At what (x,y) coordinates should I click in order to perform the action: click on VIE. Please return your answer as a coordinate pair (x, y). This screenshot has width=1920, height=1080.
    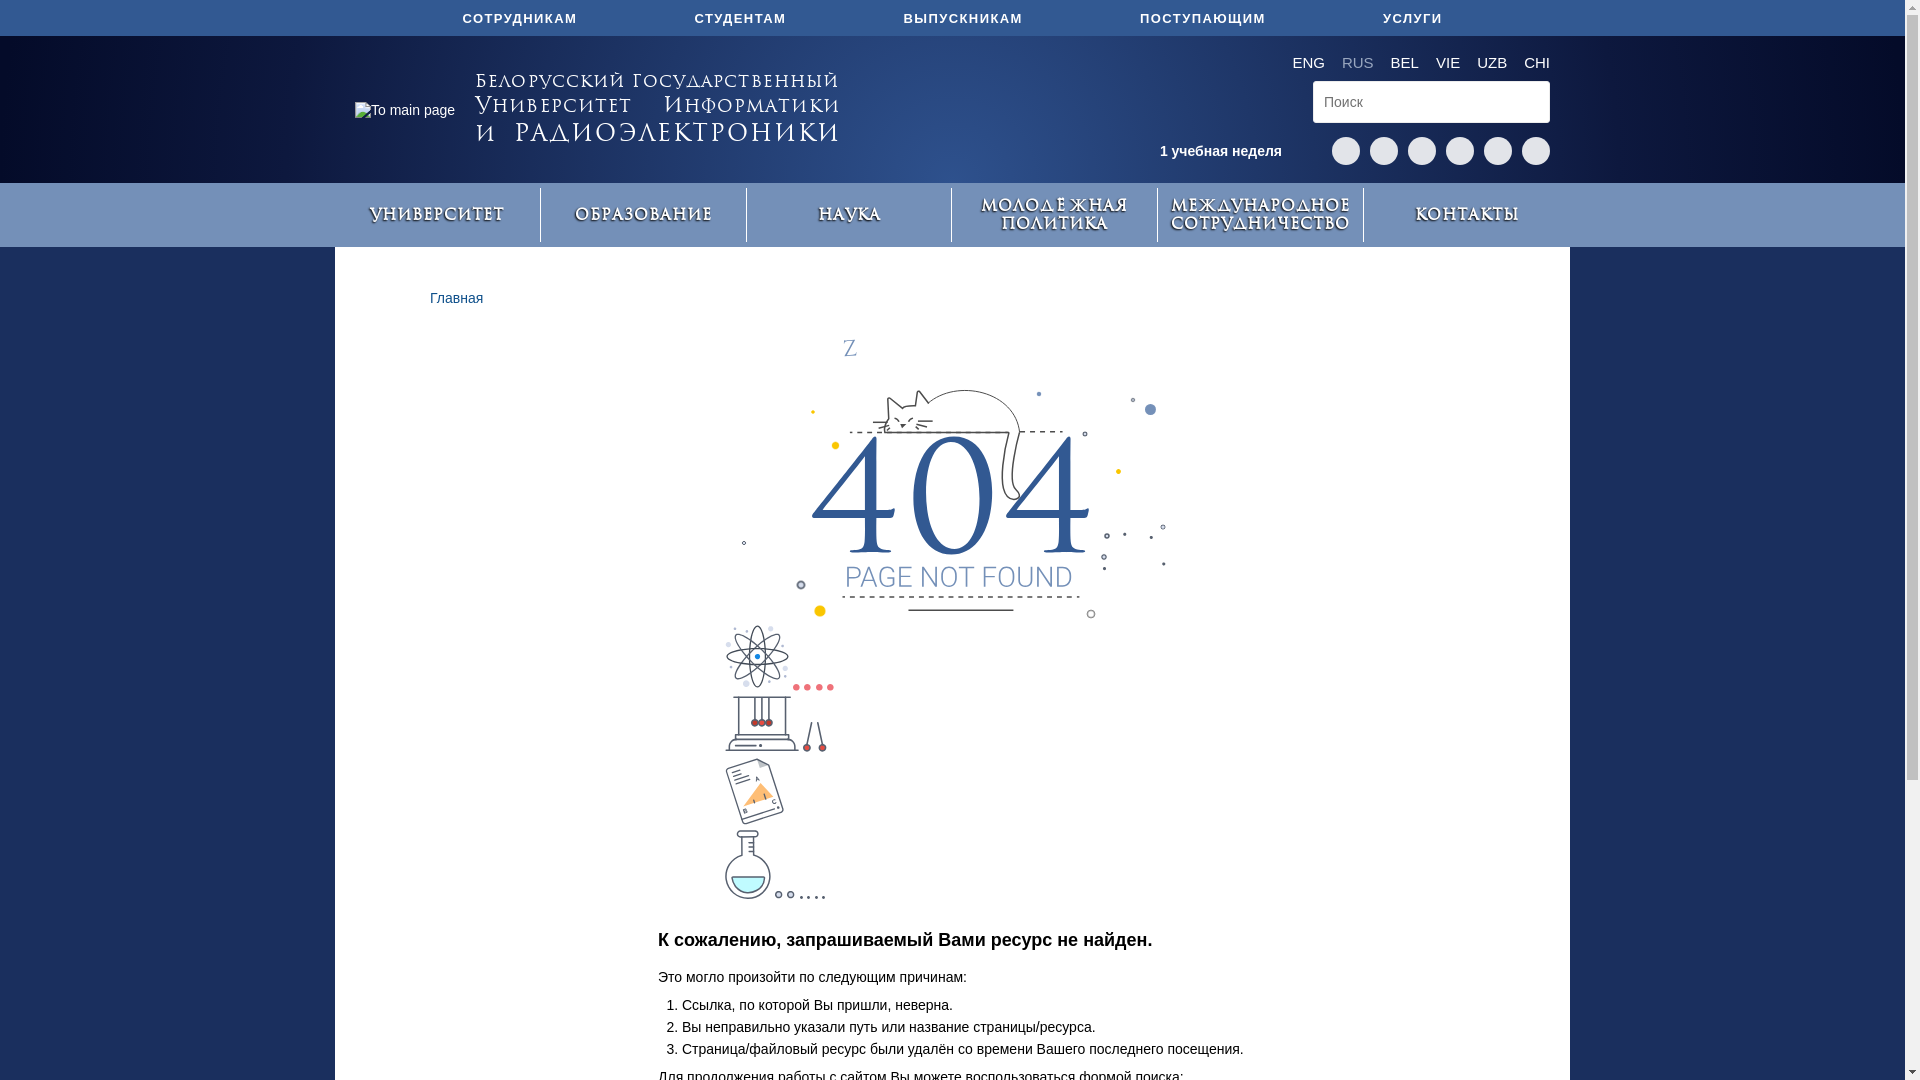
    Looking at the image, I should click on (1448, 62).